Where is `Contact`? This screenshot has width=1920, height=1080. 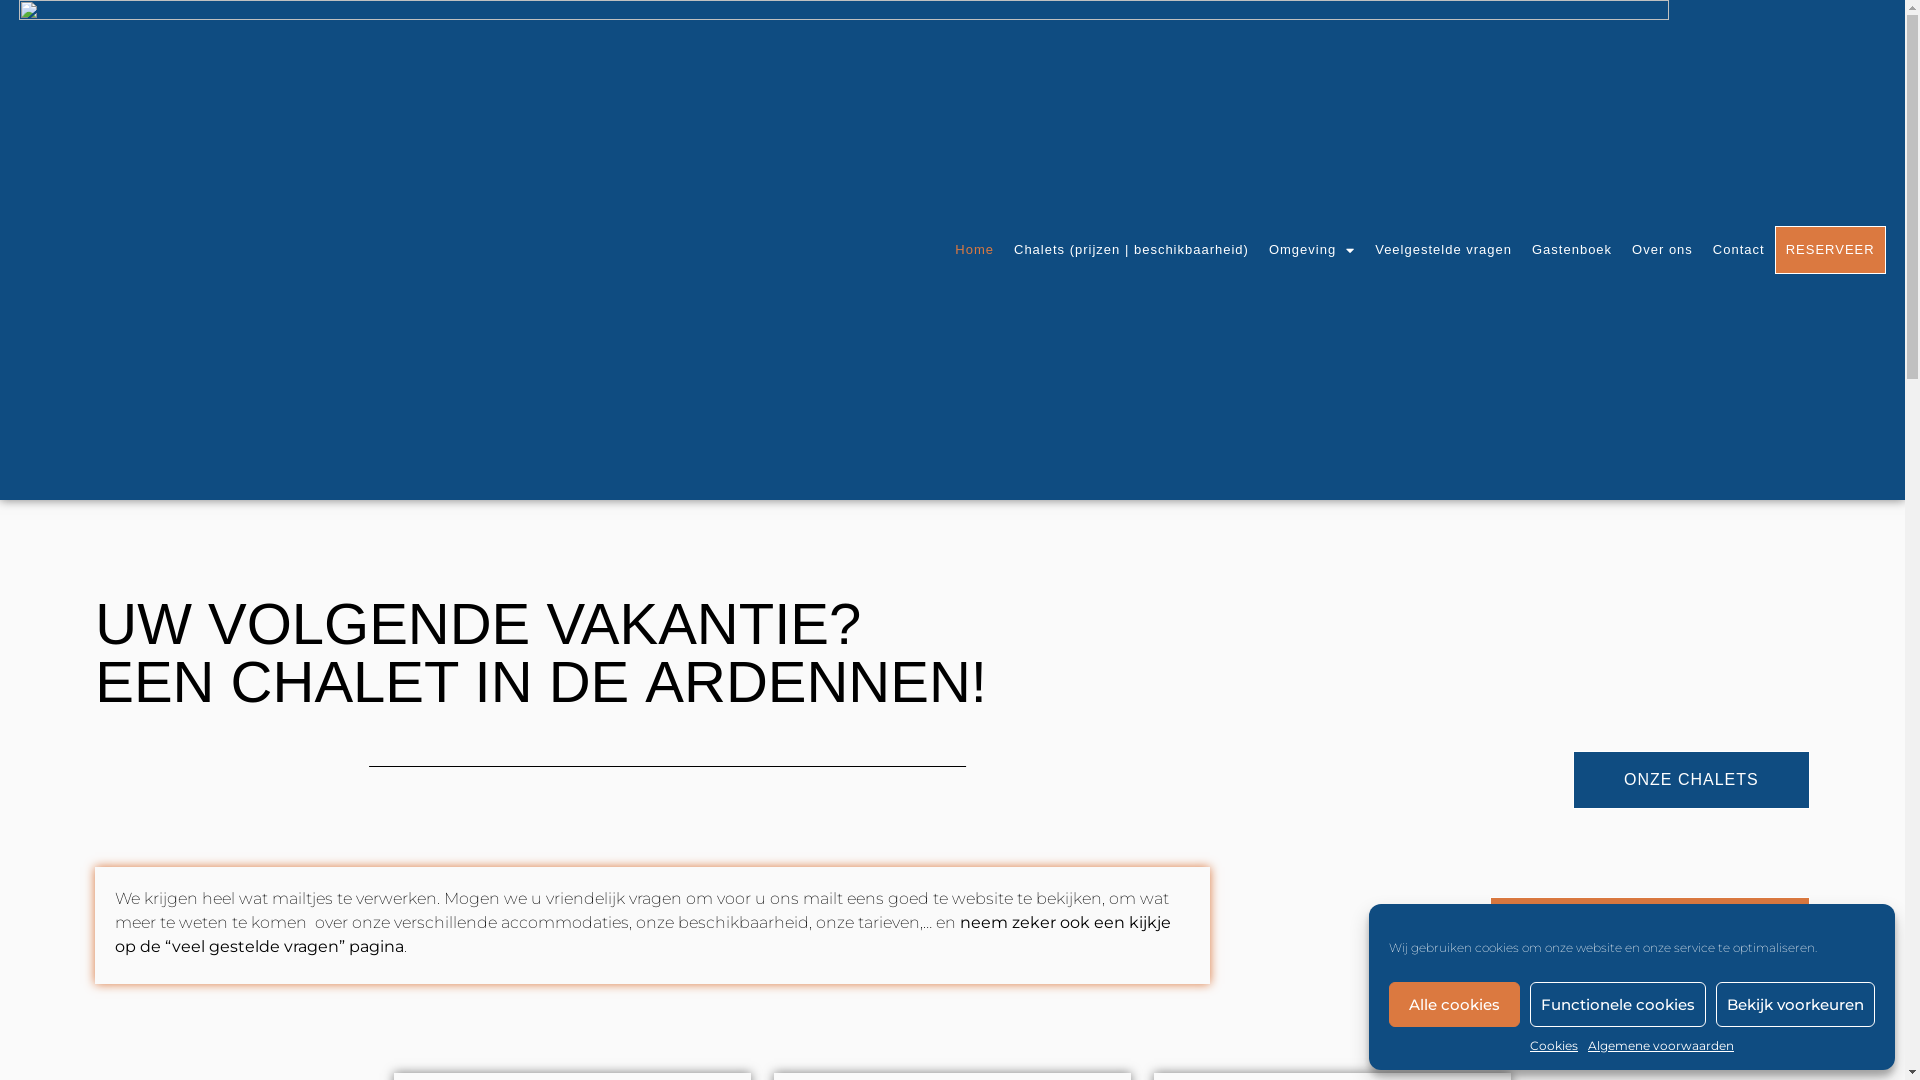 Contact is located at coordinates (1739, 250).